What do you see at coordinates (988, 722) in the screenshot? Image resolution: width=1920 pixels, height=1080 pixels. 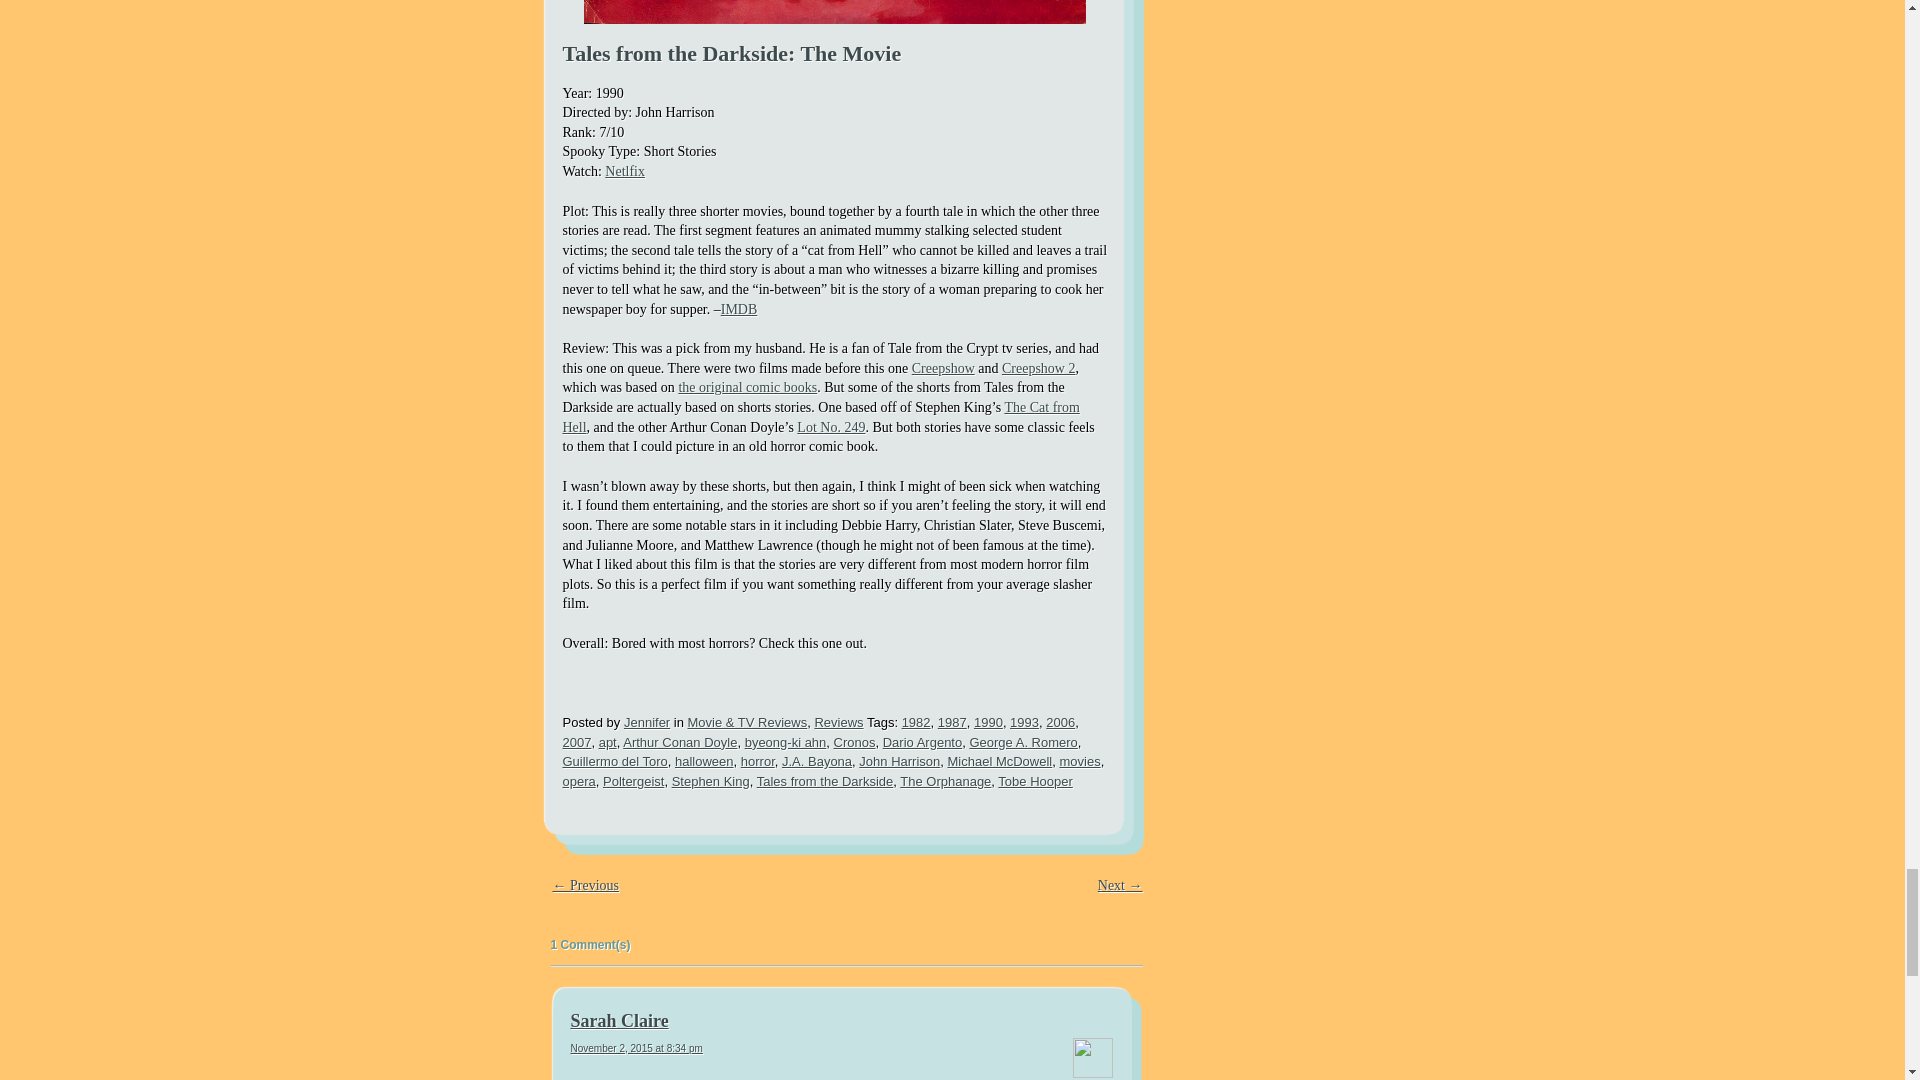 I see `1990` at bounding box center [988, 722].